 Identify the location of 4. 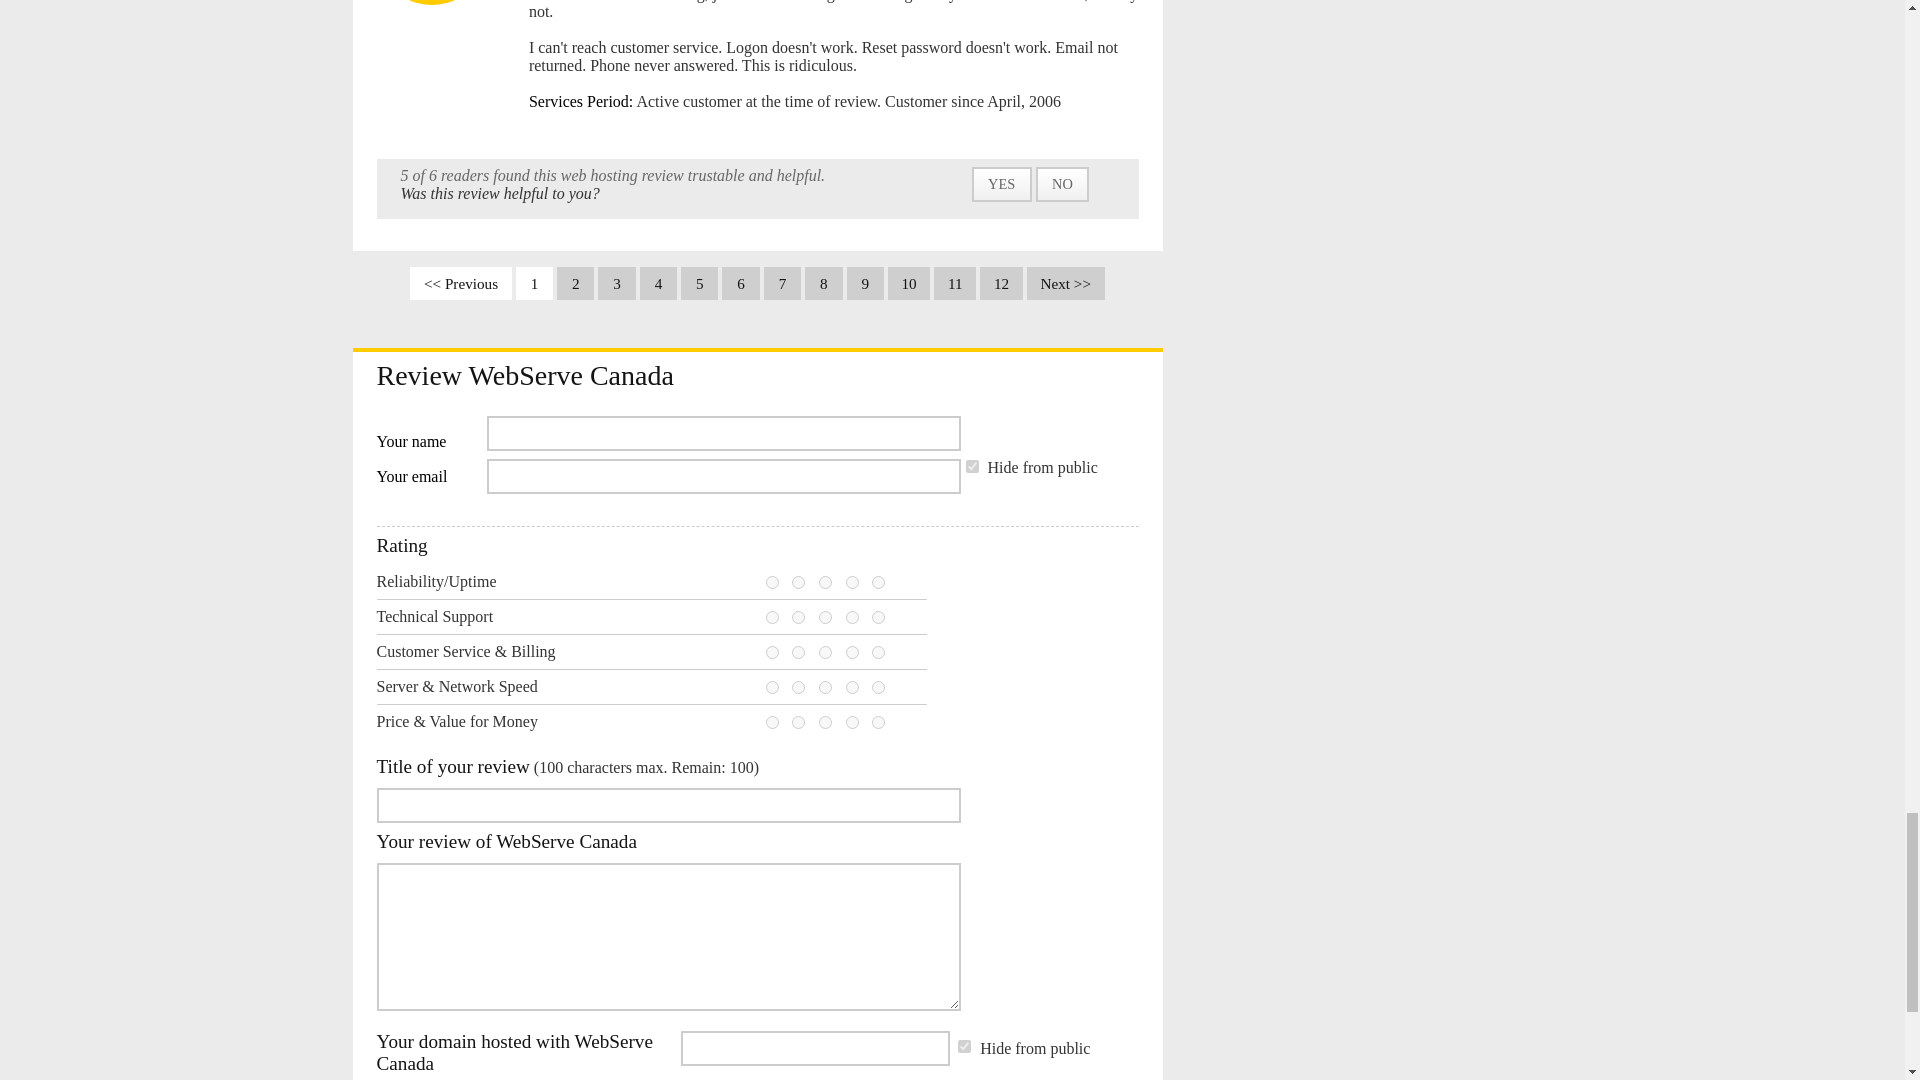
(852, 582).